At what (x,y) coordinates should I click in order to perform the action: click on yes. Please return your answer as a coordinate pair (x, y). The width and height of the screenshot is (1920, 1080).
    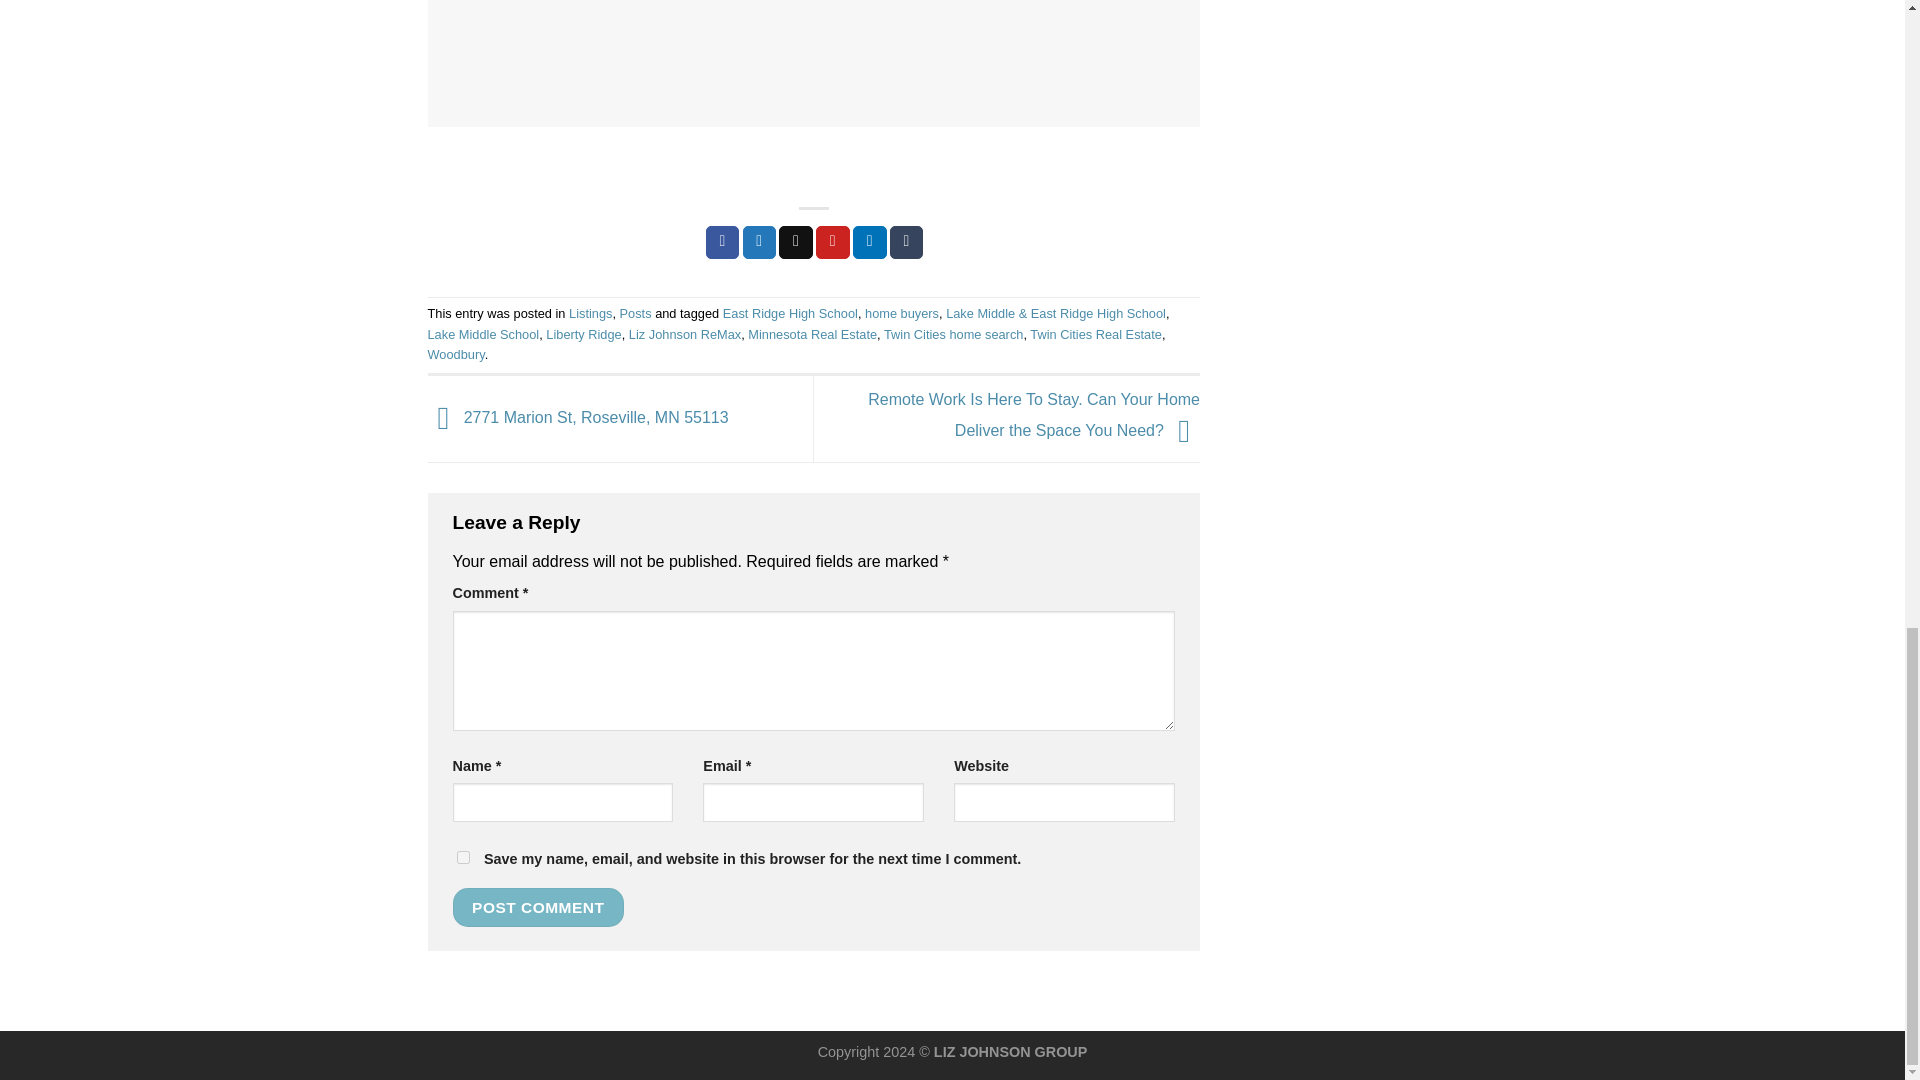
    Looking at the image, I should click on (462, 858).